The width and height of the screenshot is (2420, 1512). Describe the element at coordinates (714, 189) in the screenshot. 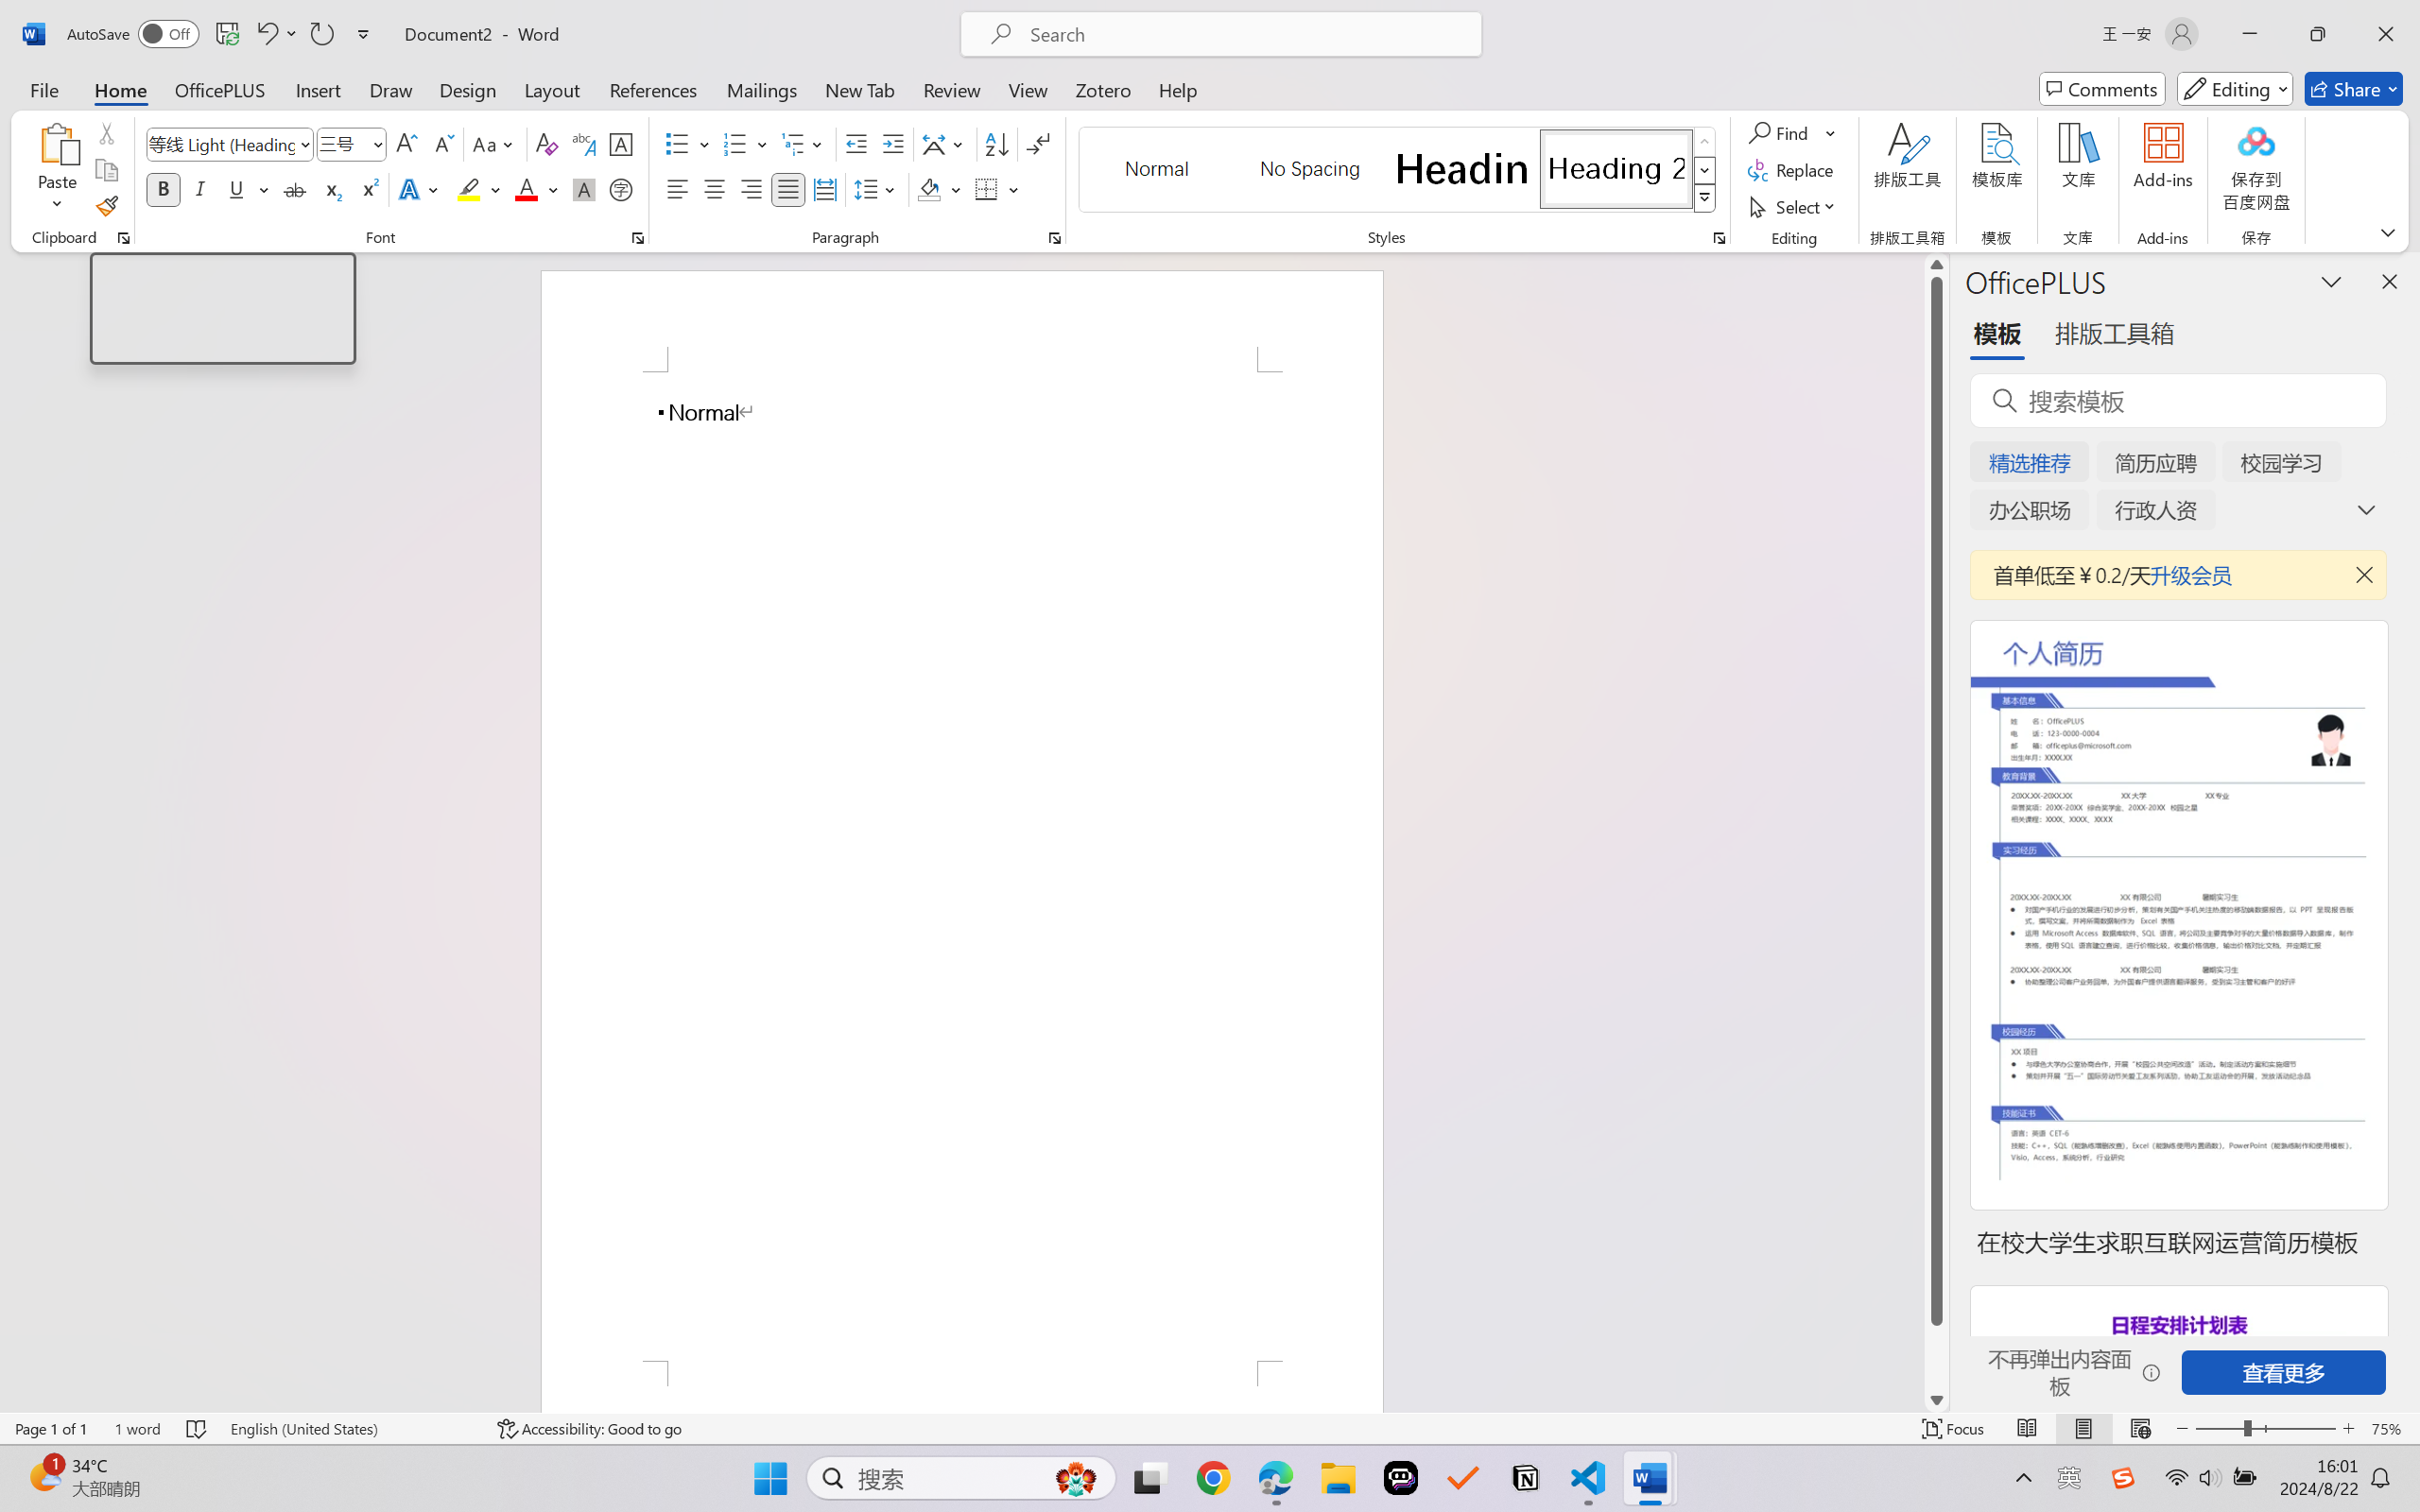

I see `Center` at that location.